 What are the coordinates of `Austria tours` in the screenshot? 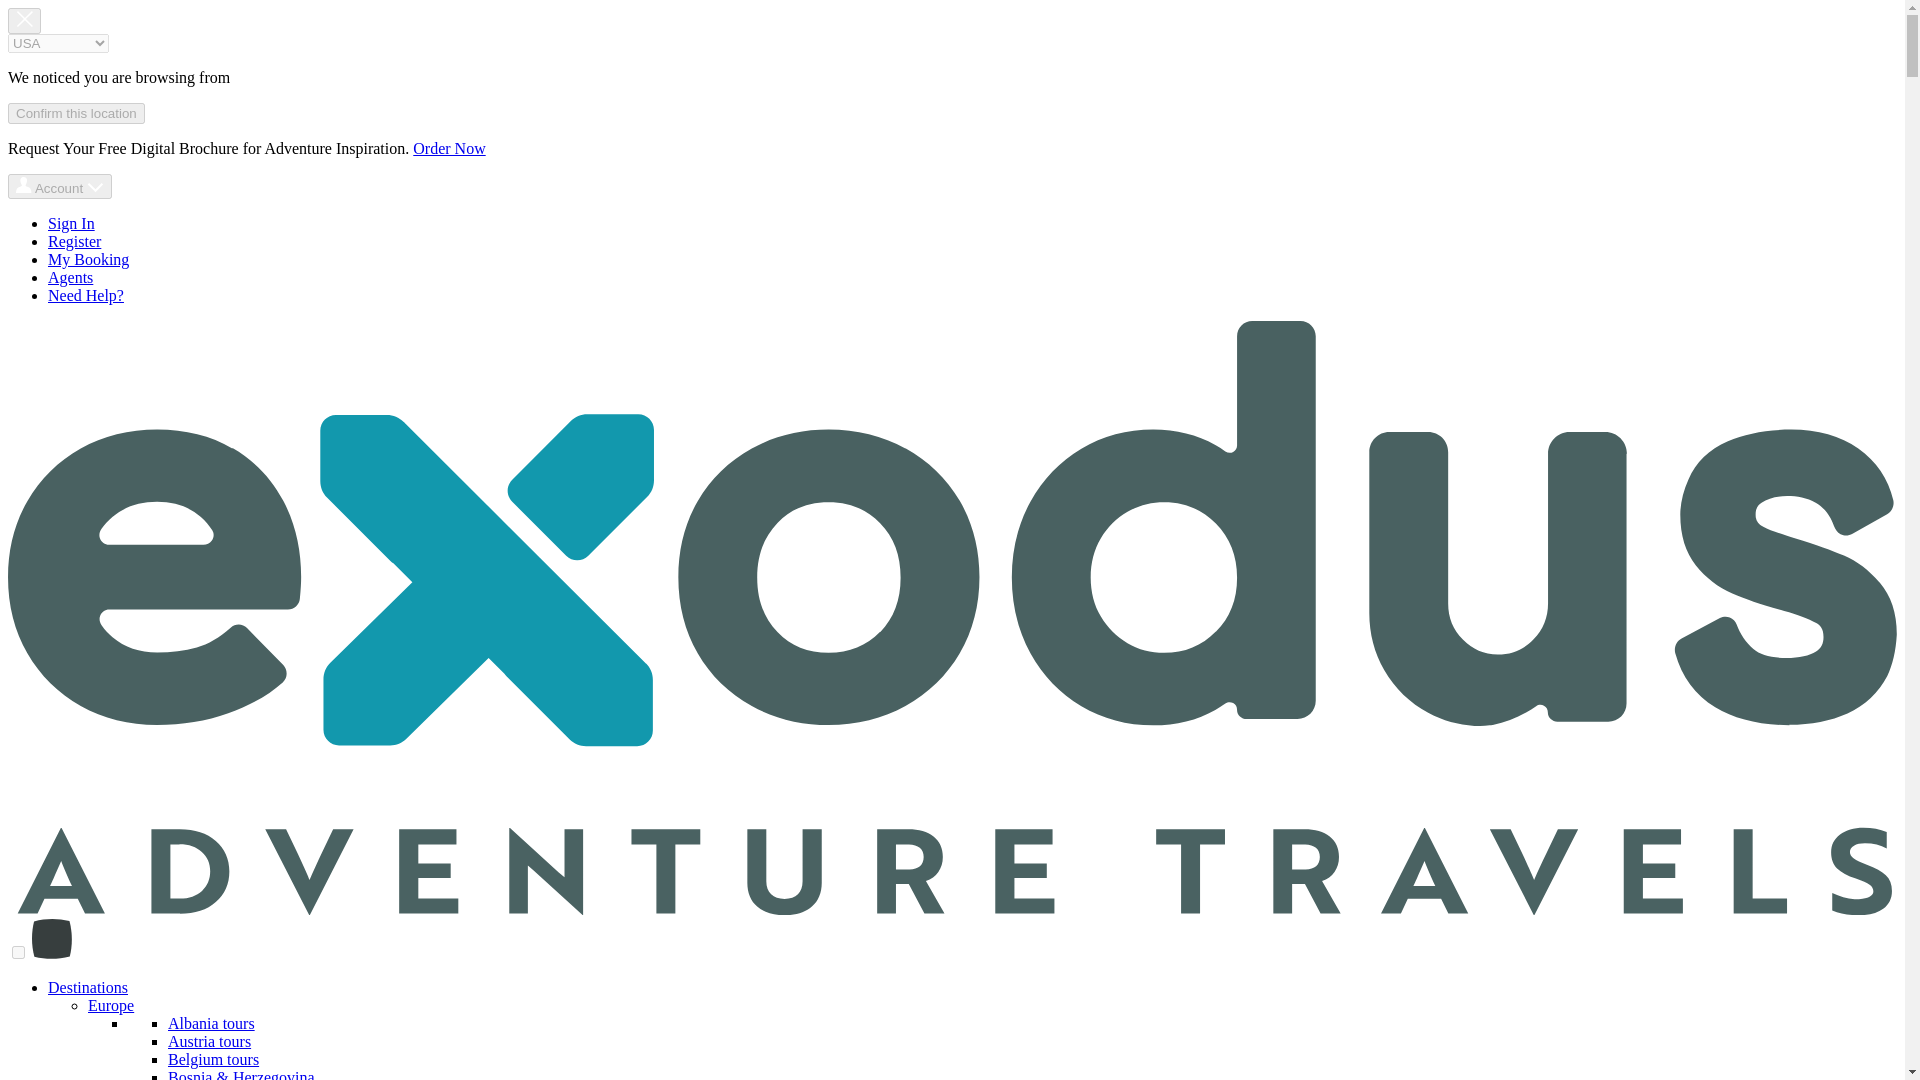 It's located at (210, 1040).